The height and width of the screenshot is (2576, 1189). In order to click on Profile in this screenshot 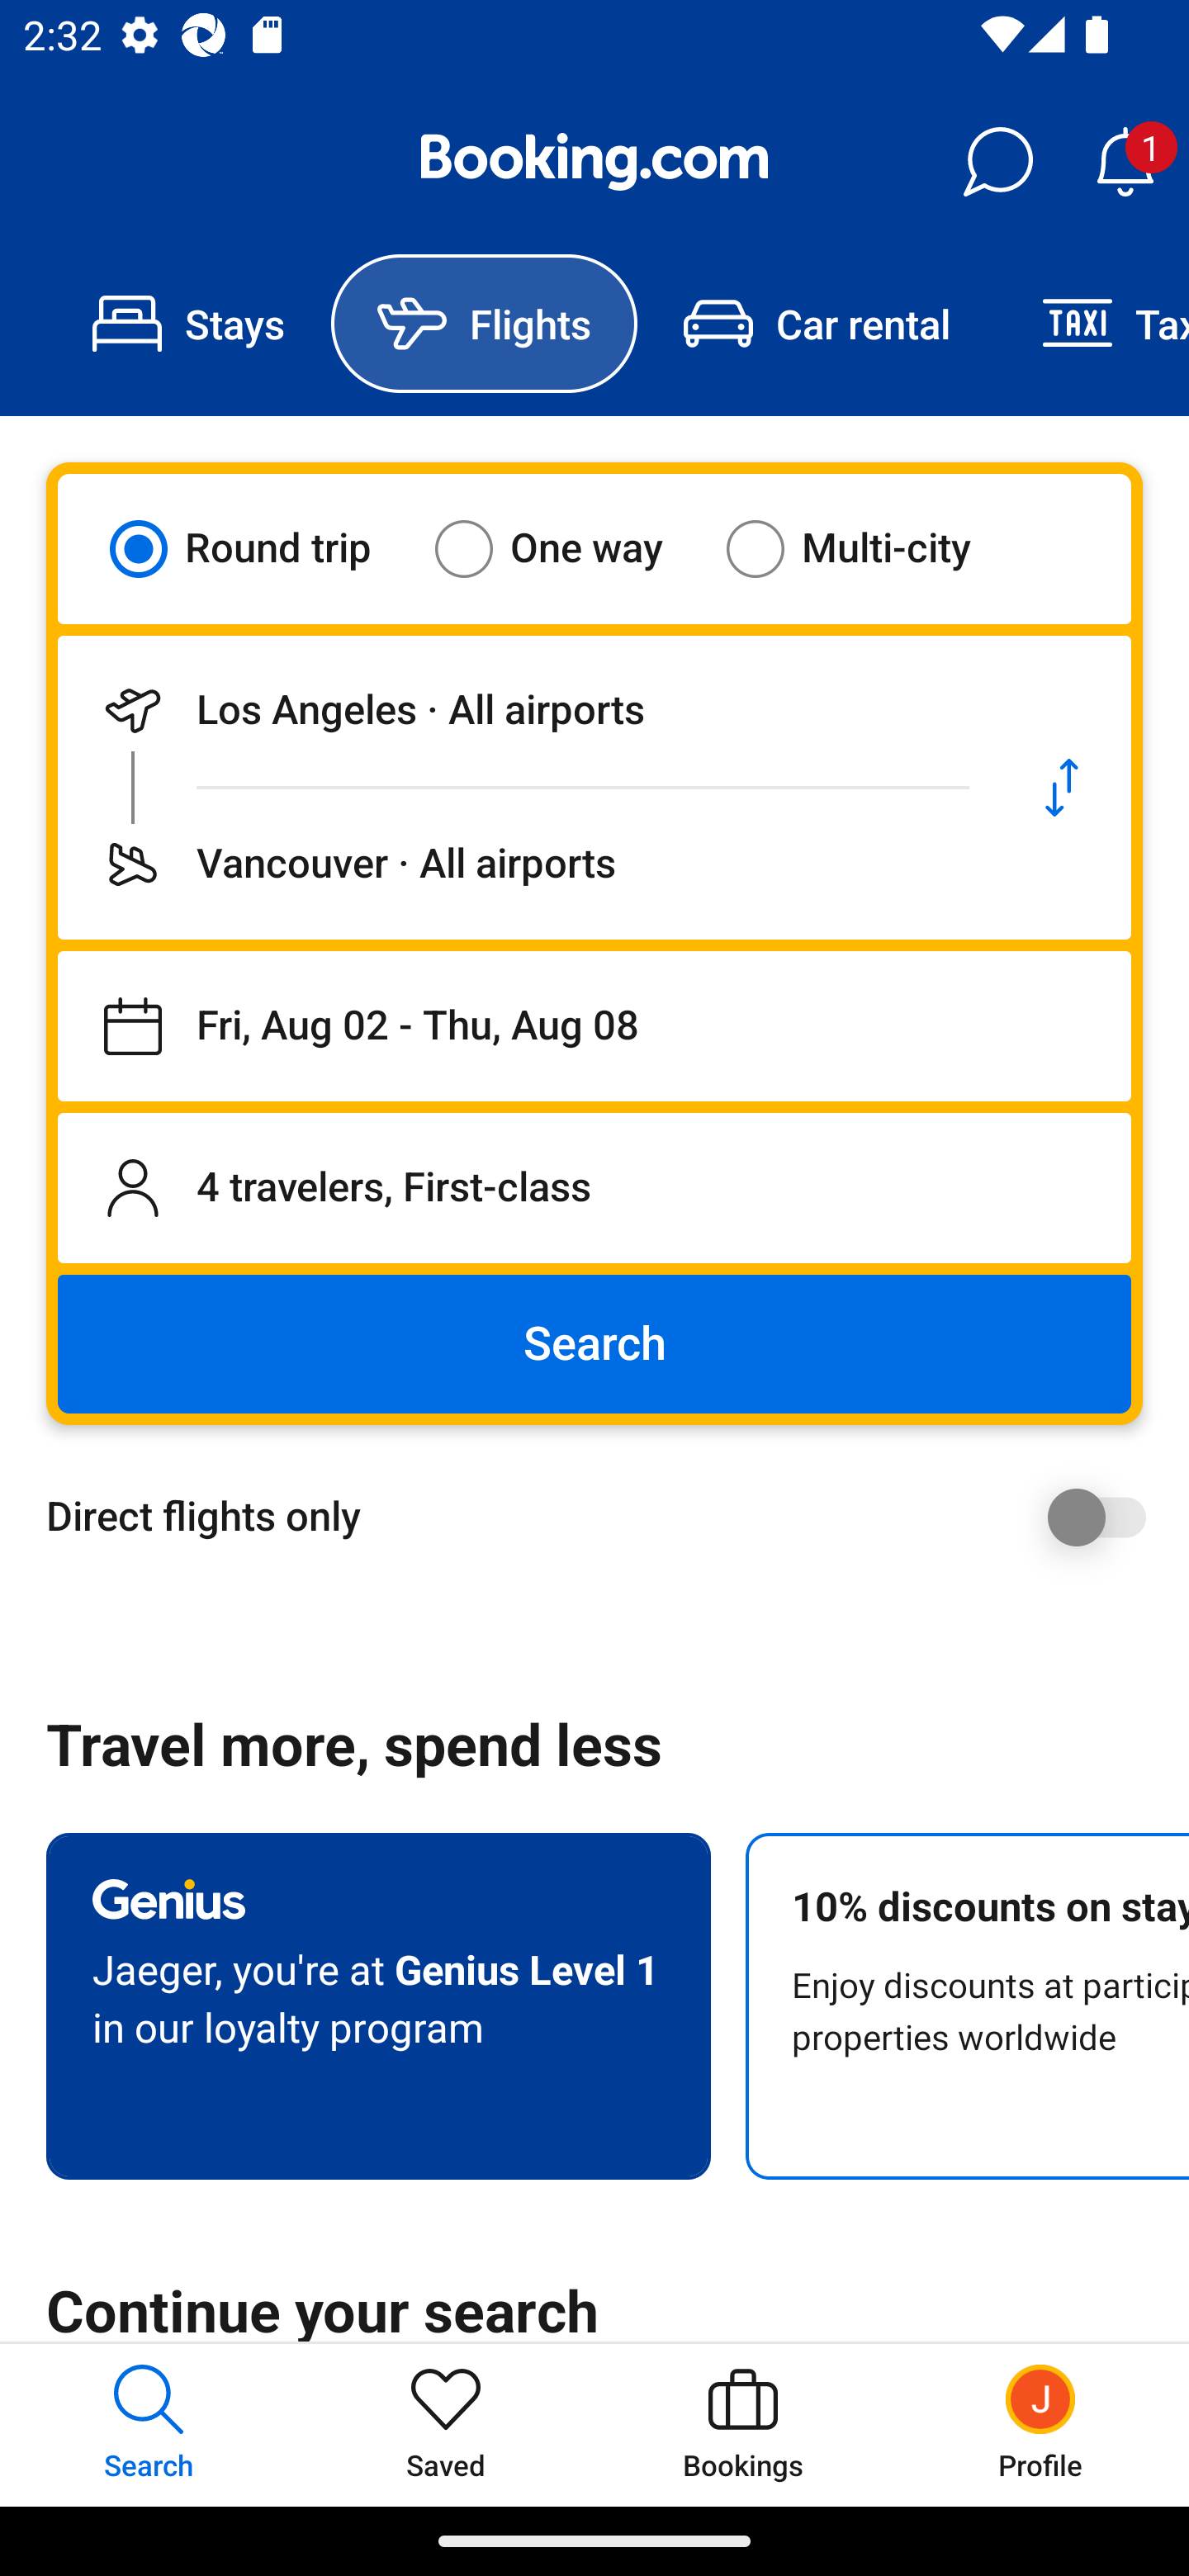, I will do `click(1040, 2424)`.